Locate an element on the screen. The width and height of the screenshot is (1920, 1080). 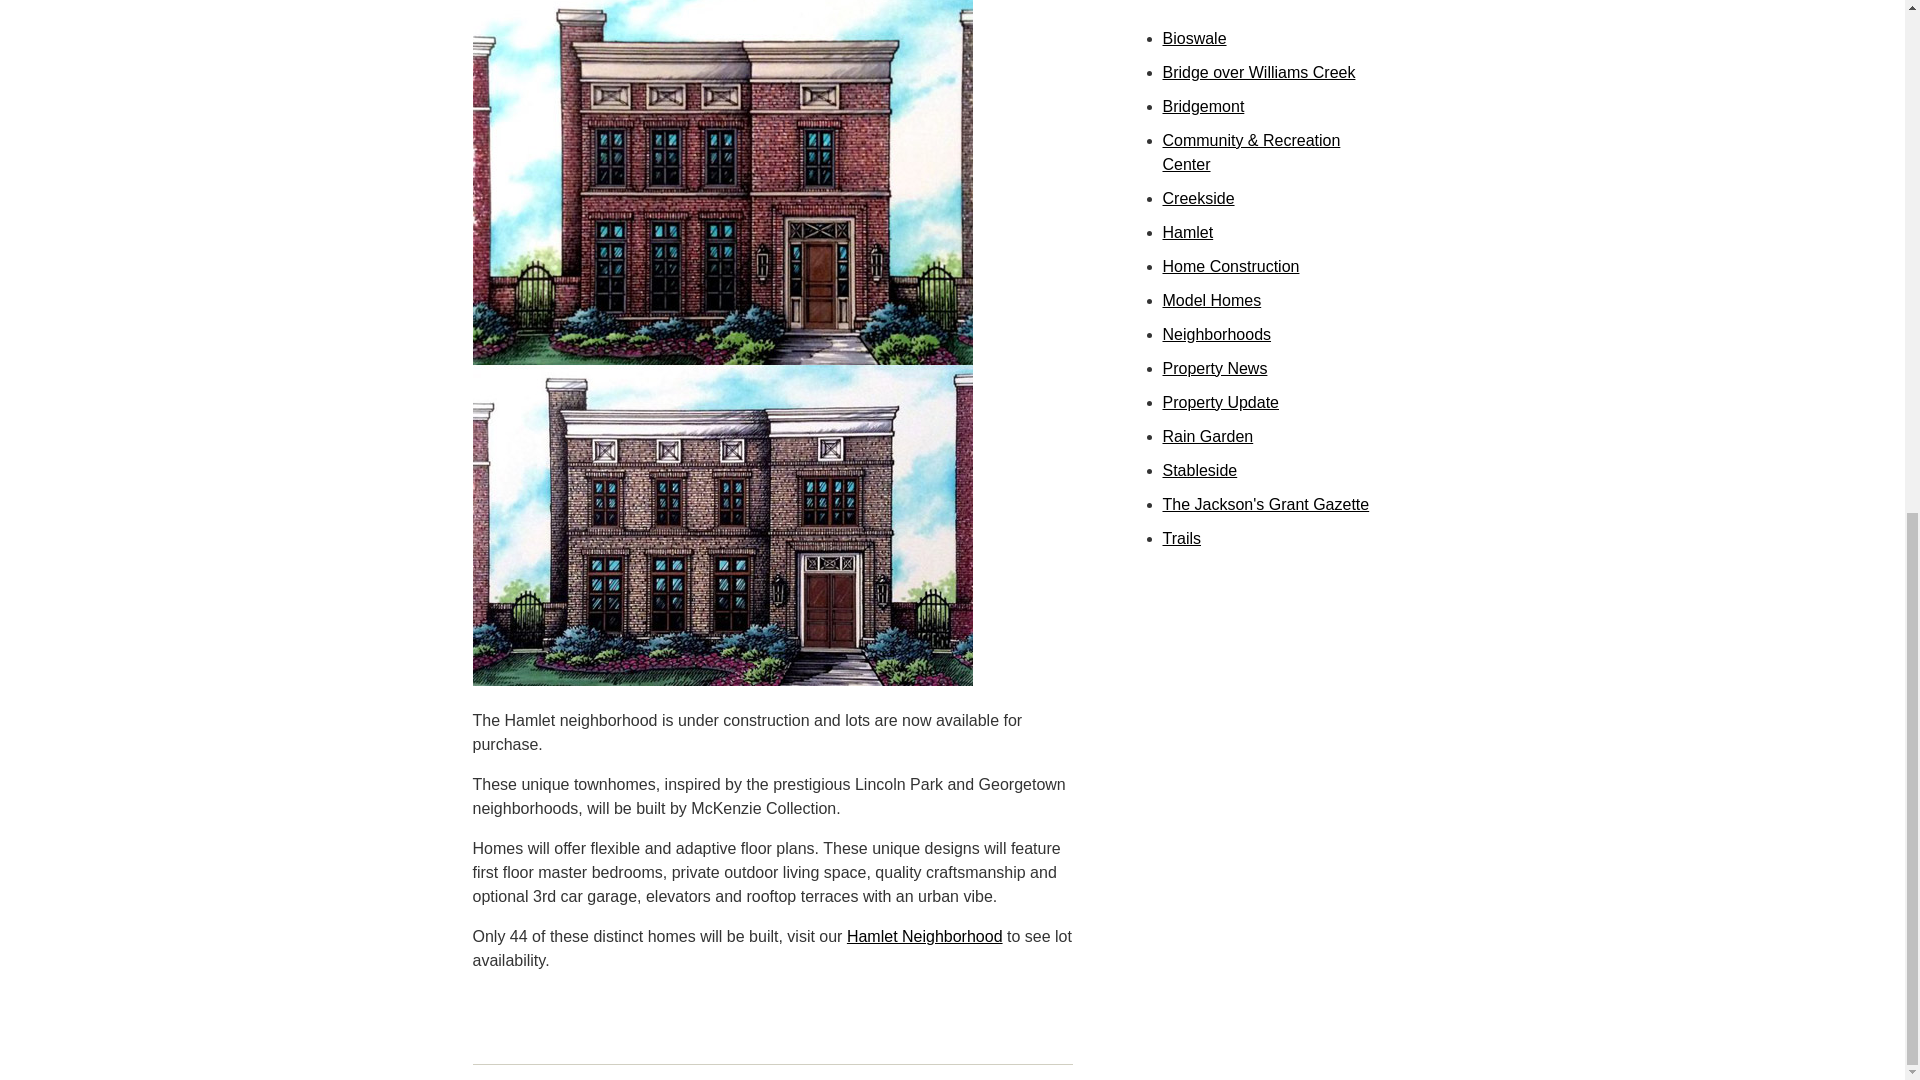
Hamlet is located at coordinates (1187, 232).